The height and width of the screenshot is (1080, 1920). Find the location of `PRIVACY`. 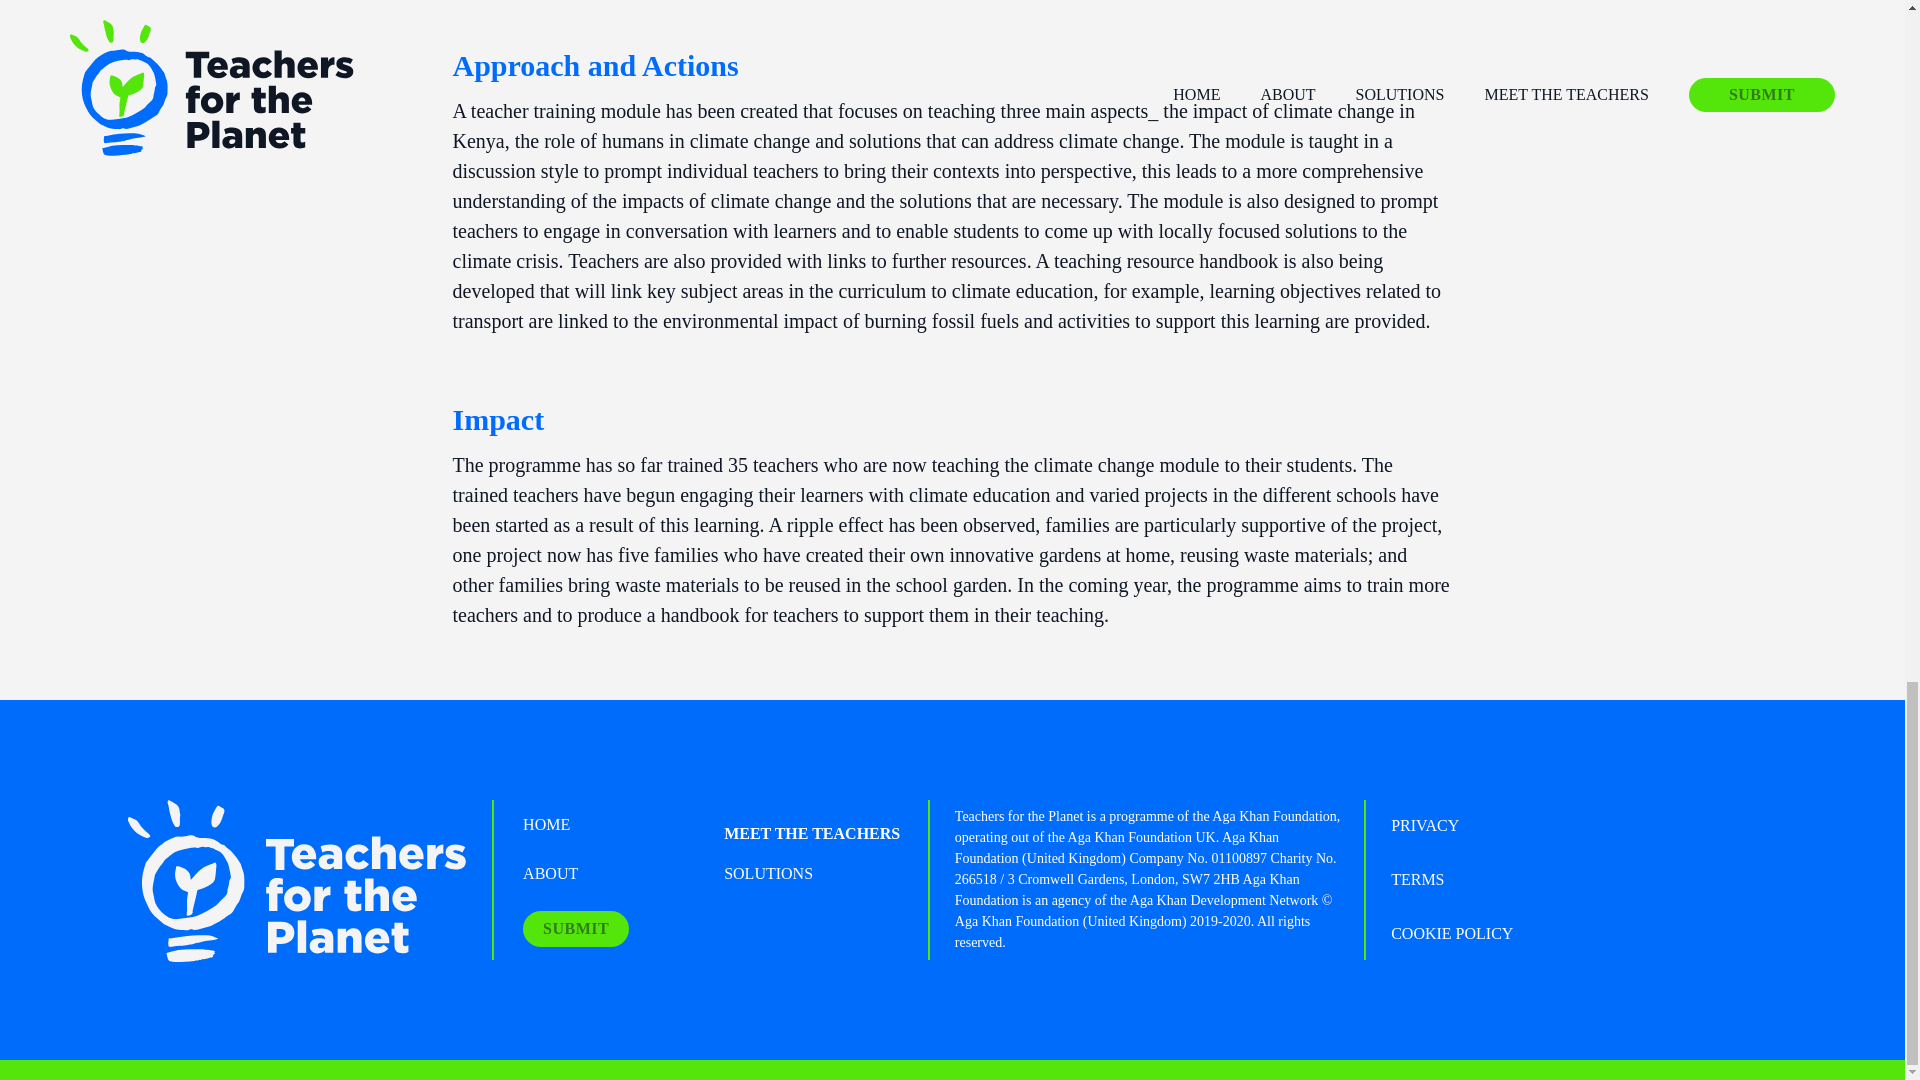

PRIVACY is located at coordinates (1424, 826).